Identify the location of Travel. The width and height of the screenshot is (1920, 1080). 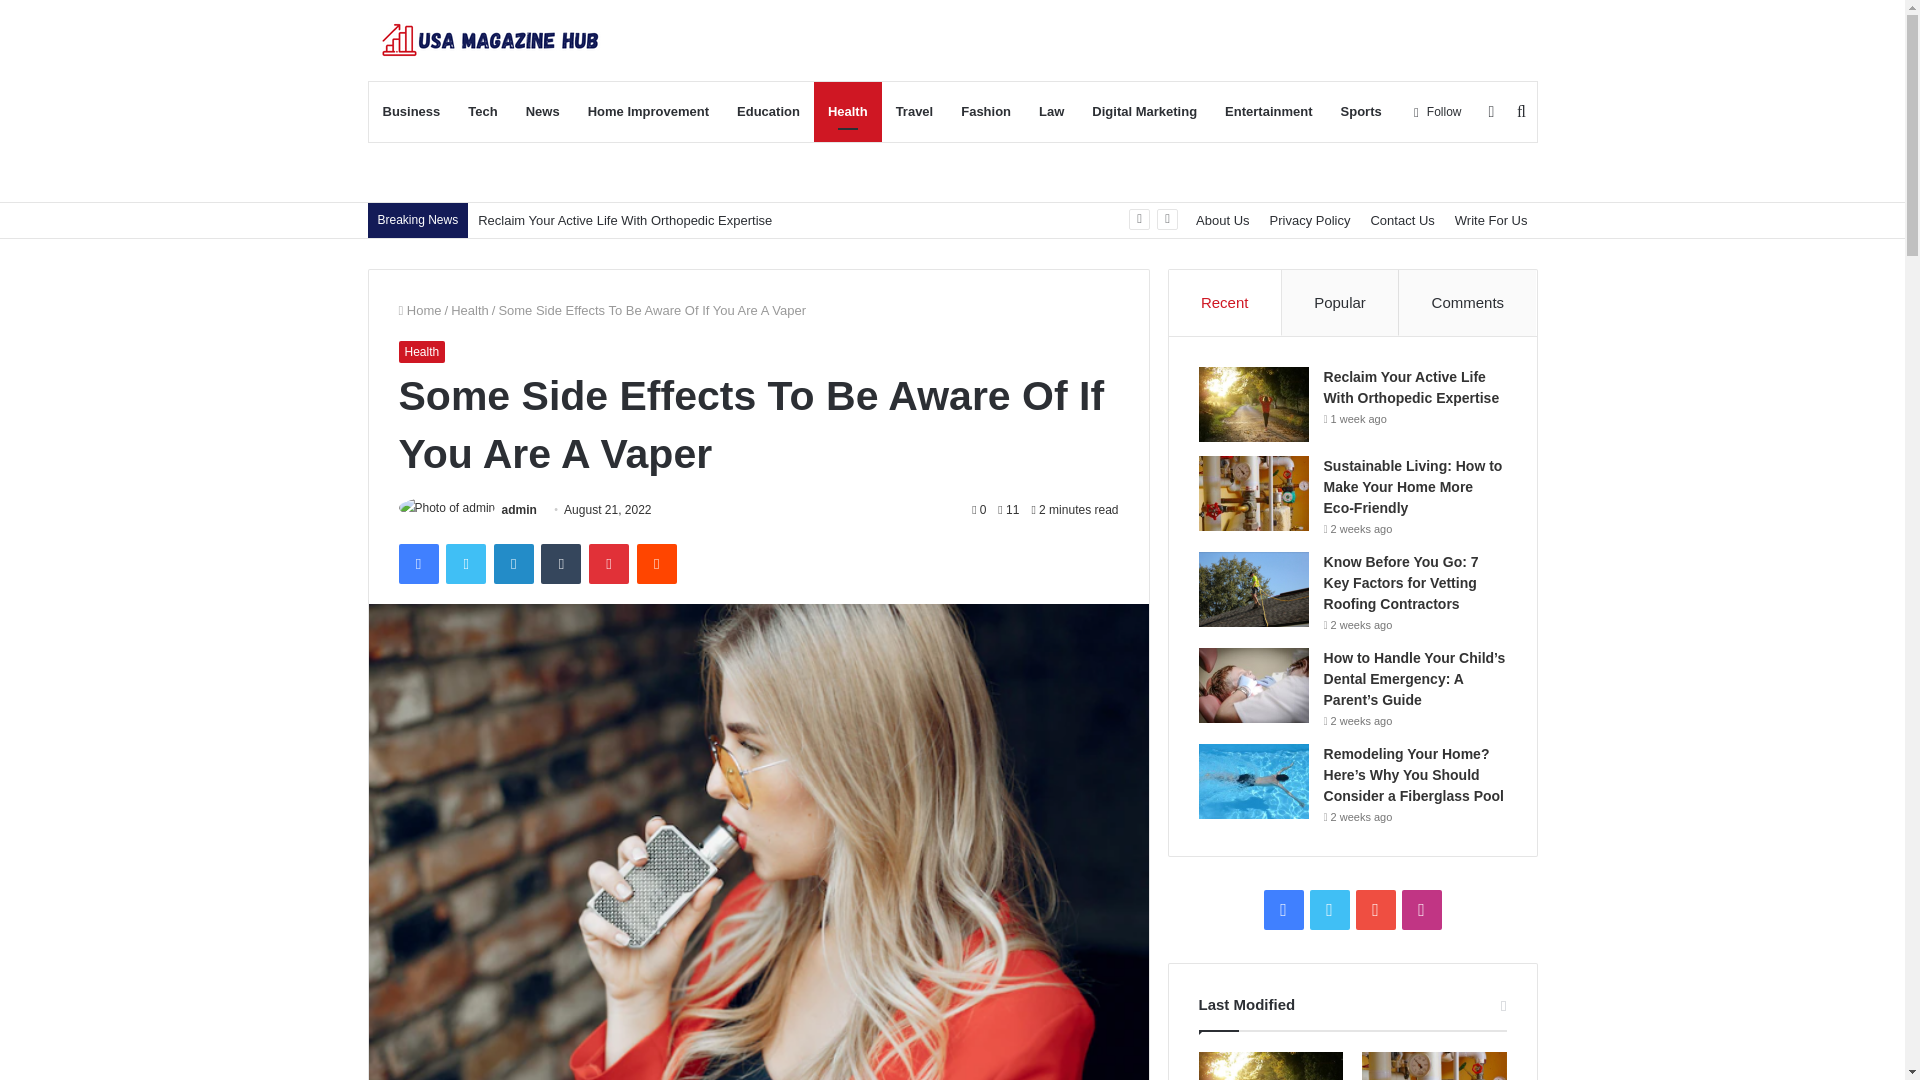
(914, 112).